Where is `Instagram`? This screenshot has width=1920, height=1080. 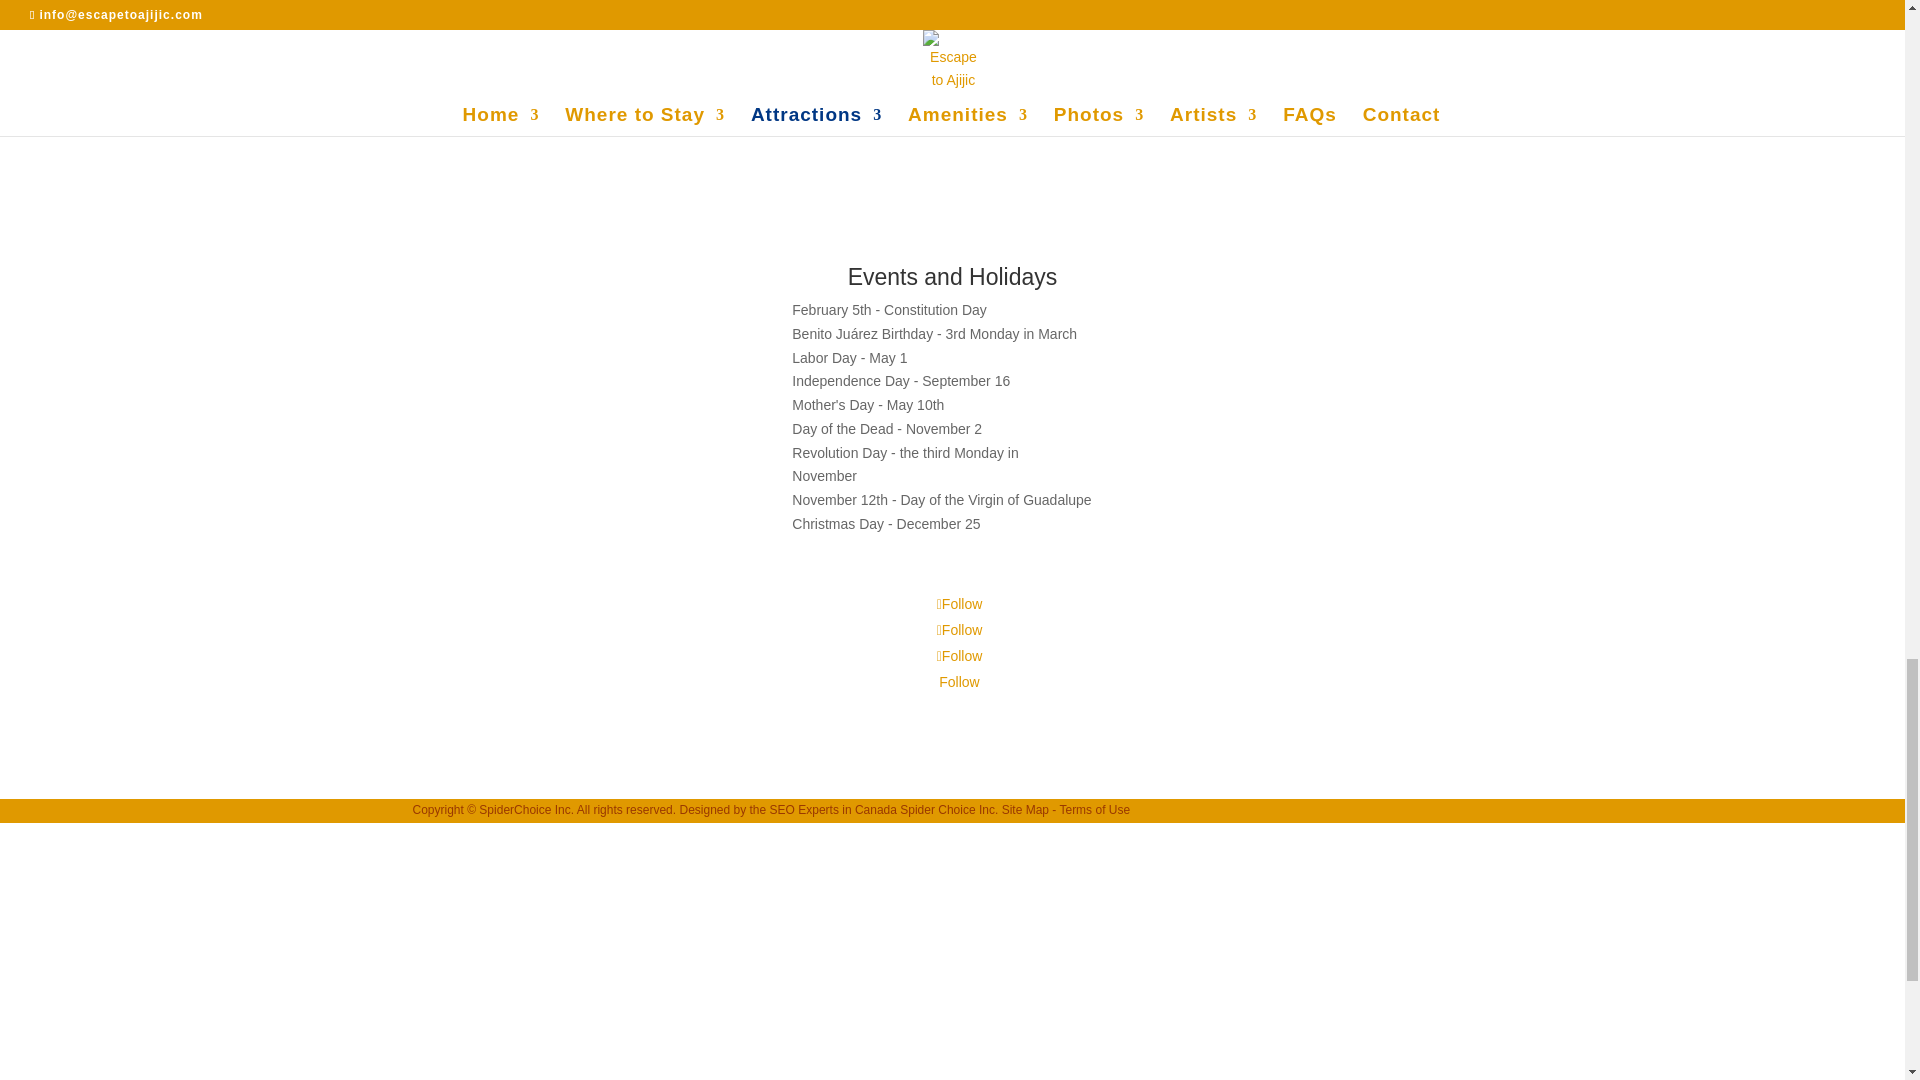 Instagram is located at coordinates (962, 656).